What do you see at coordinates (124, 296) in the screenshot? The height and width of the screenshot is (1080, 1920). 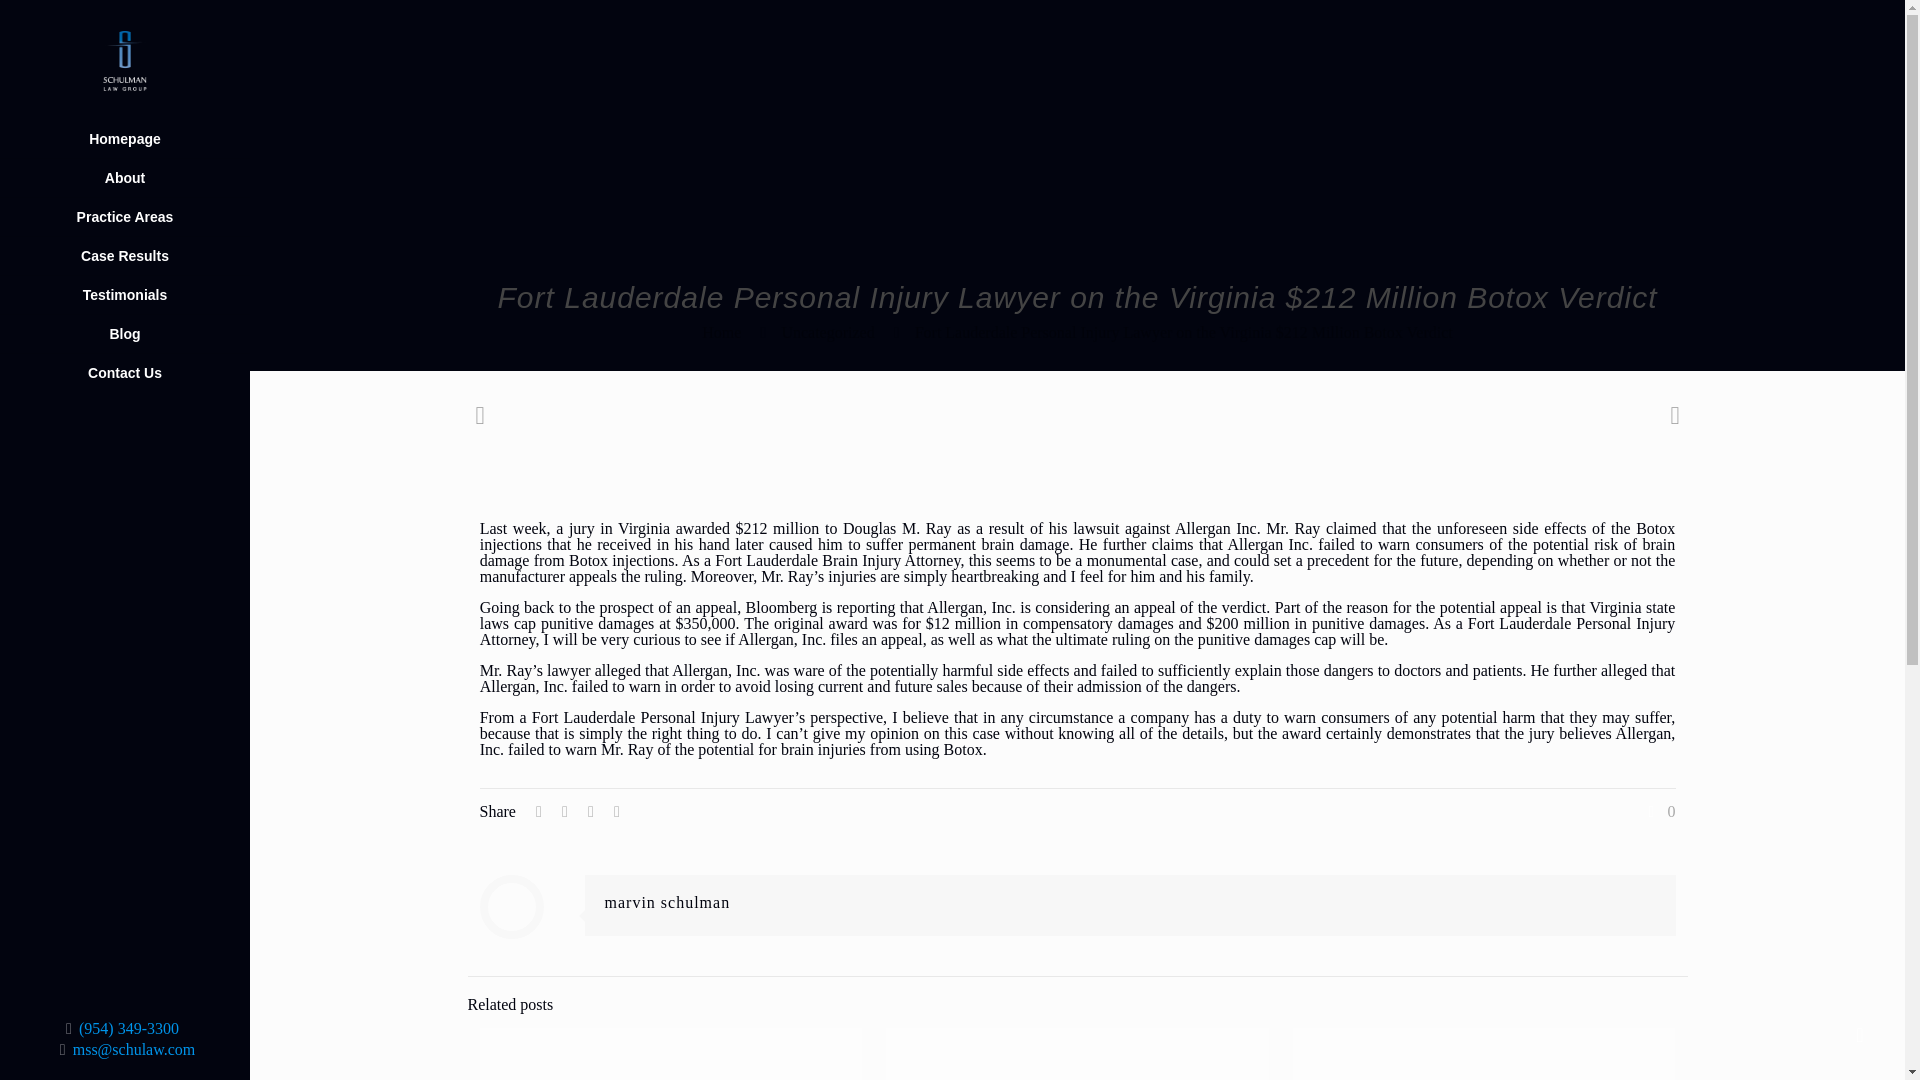 I see `Testimonials` at bounding box center [124, 296].